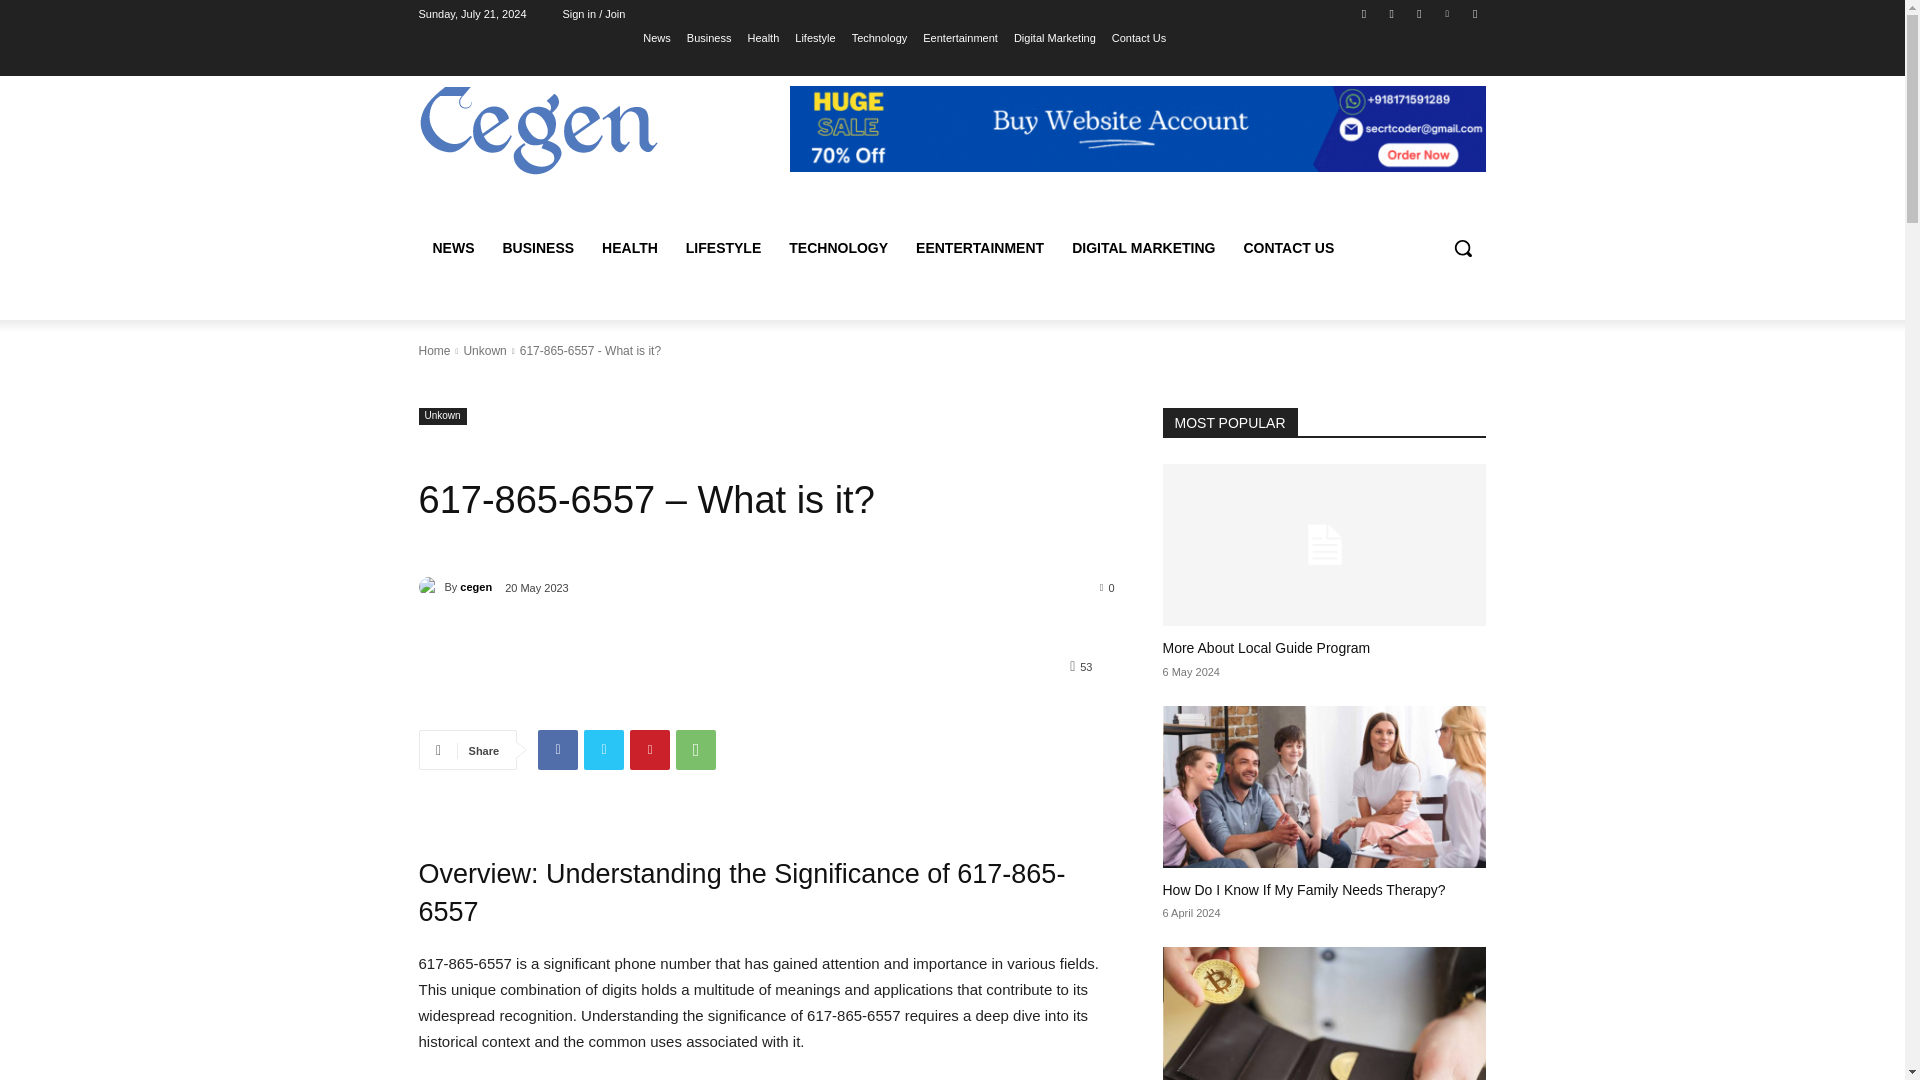  Describe the element at coordinates (1142, 248) in the screenshot. I see `DIGITAL MARKETING` at that location.